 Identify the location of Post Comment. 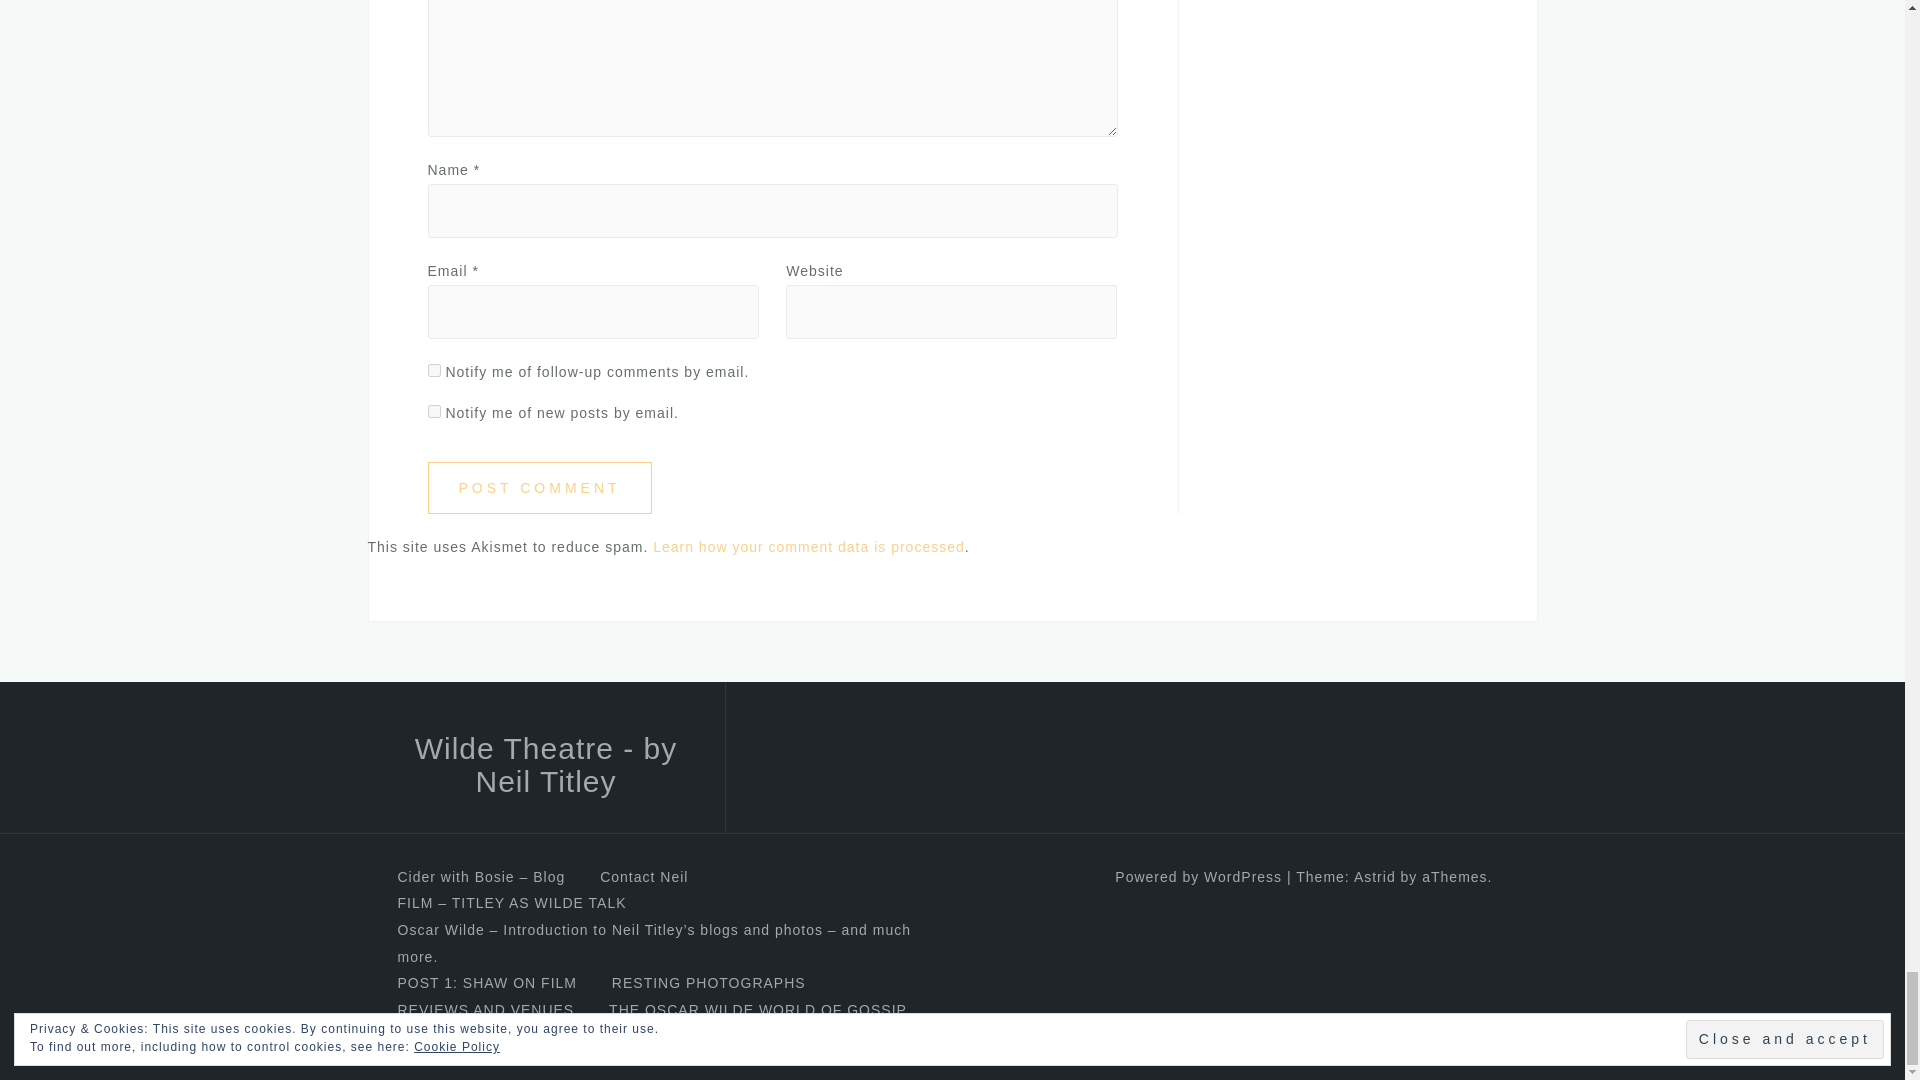
(540, 488).